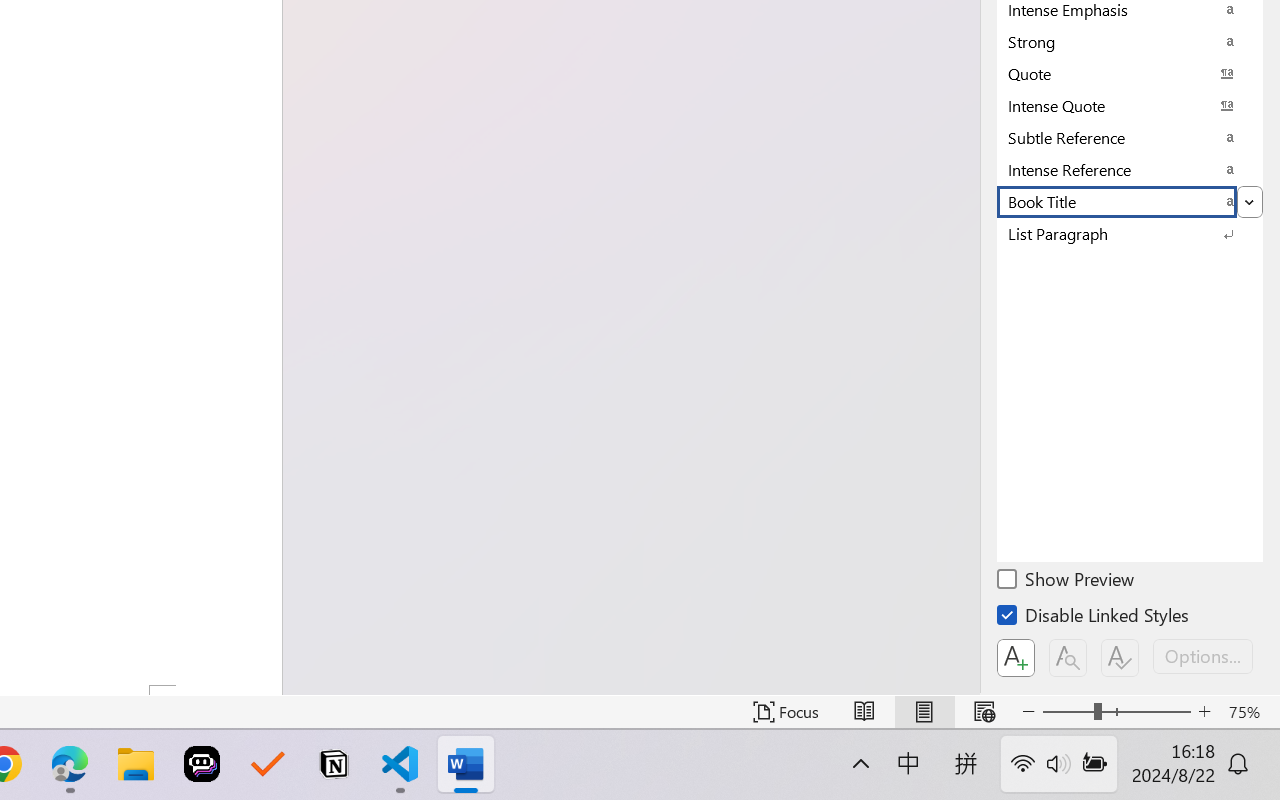 Image resolution: width=1280 pixels, height=800 pixels. I want to click on Zoom 75%, so click(1249, 712).